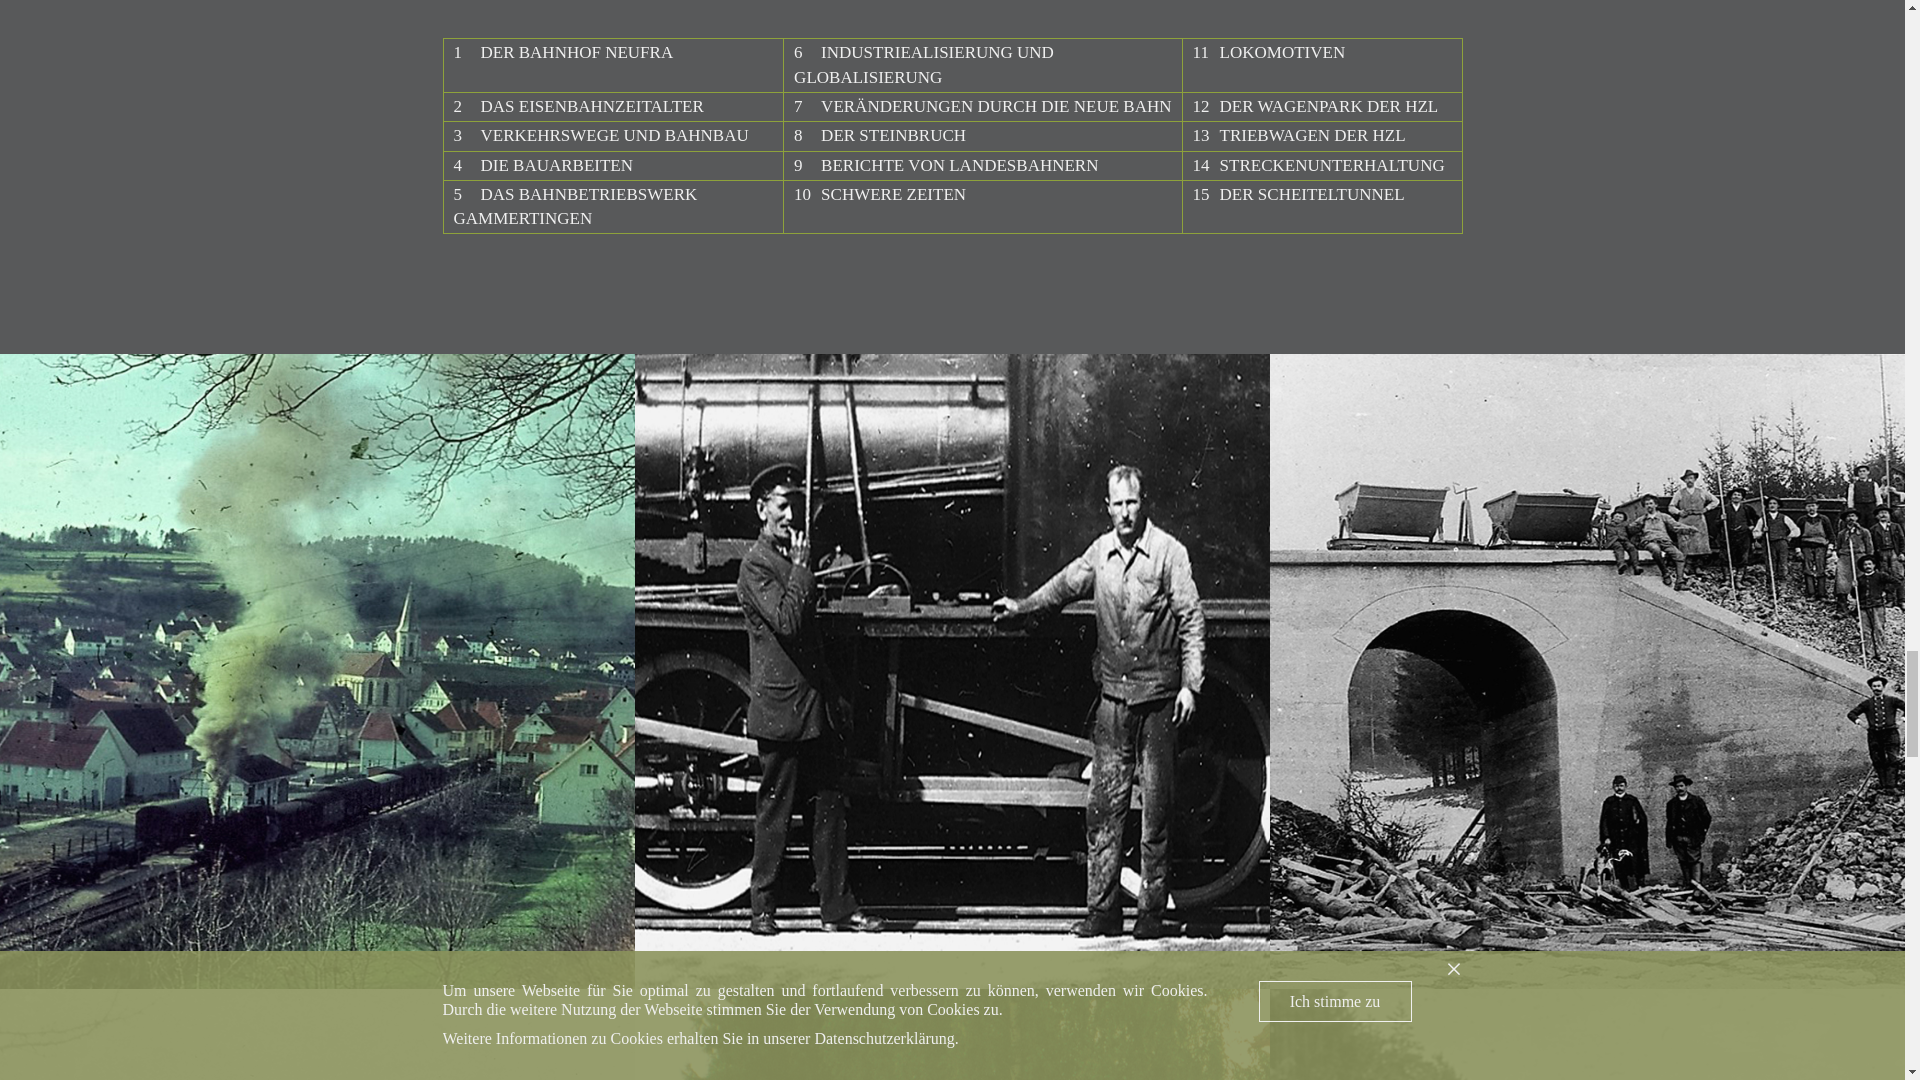  Describe the element at coordinates (1315, 106) in the screenshot. I see `12DER WAGENPARK DER HZL` at that location.